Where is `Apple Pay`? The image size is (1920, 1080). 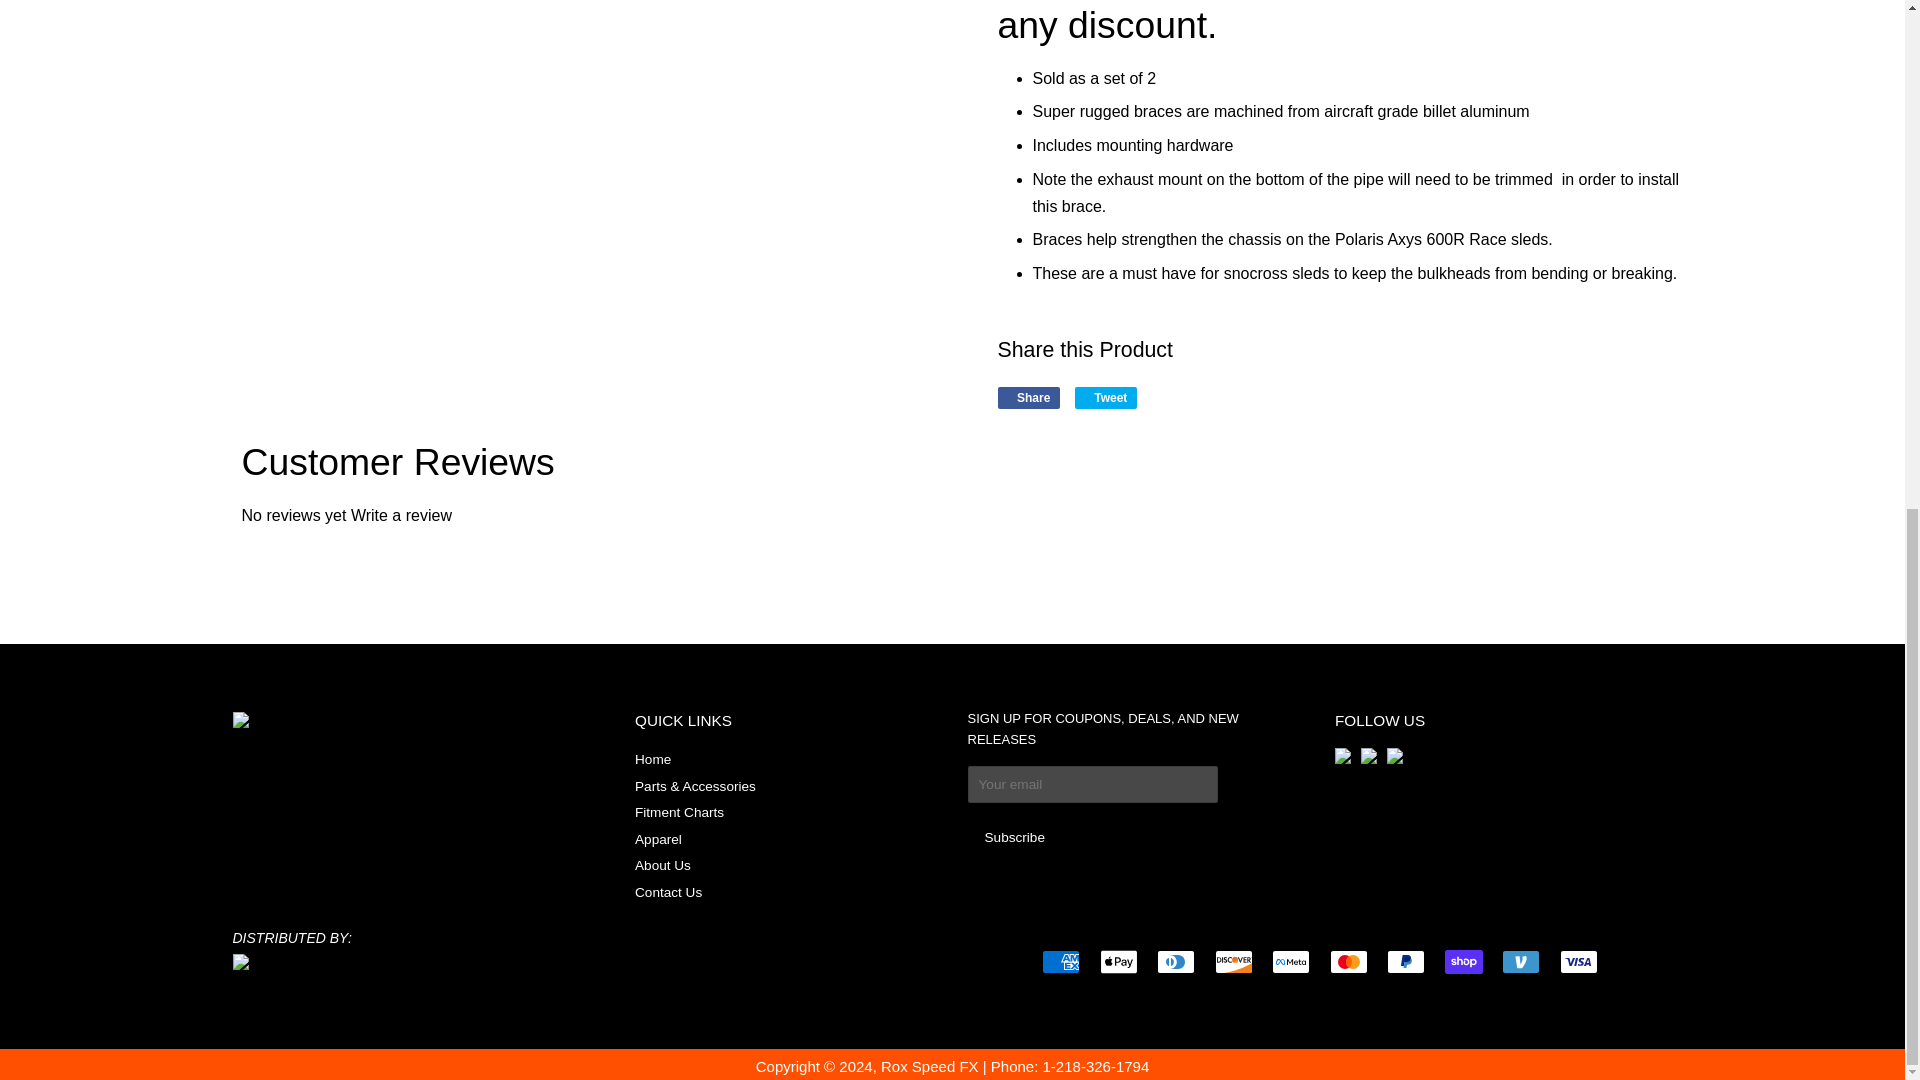
Apple Pay is located at coordinates (1119, 962).